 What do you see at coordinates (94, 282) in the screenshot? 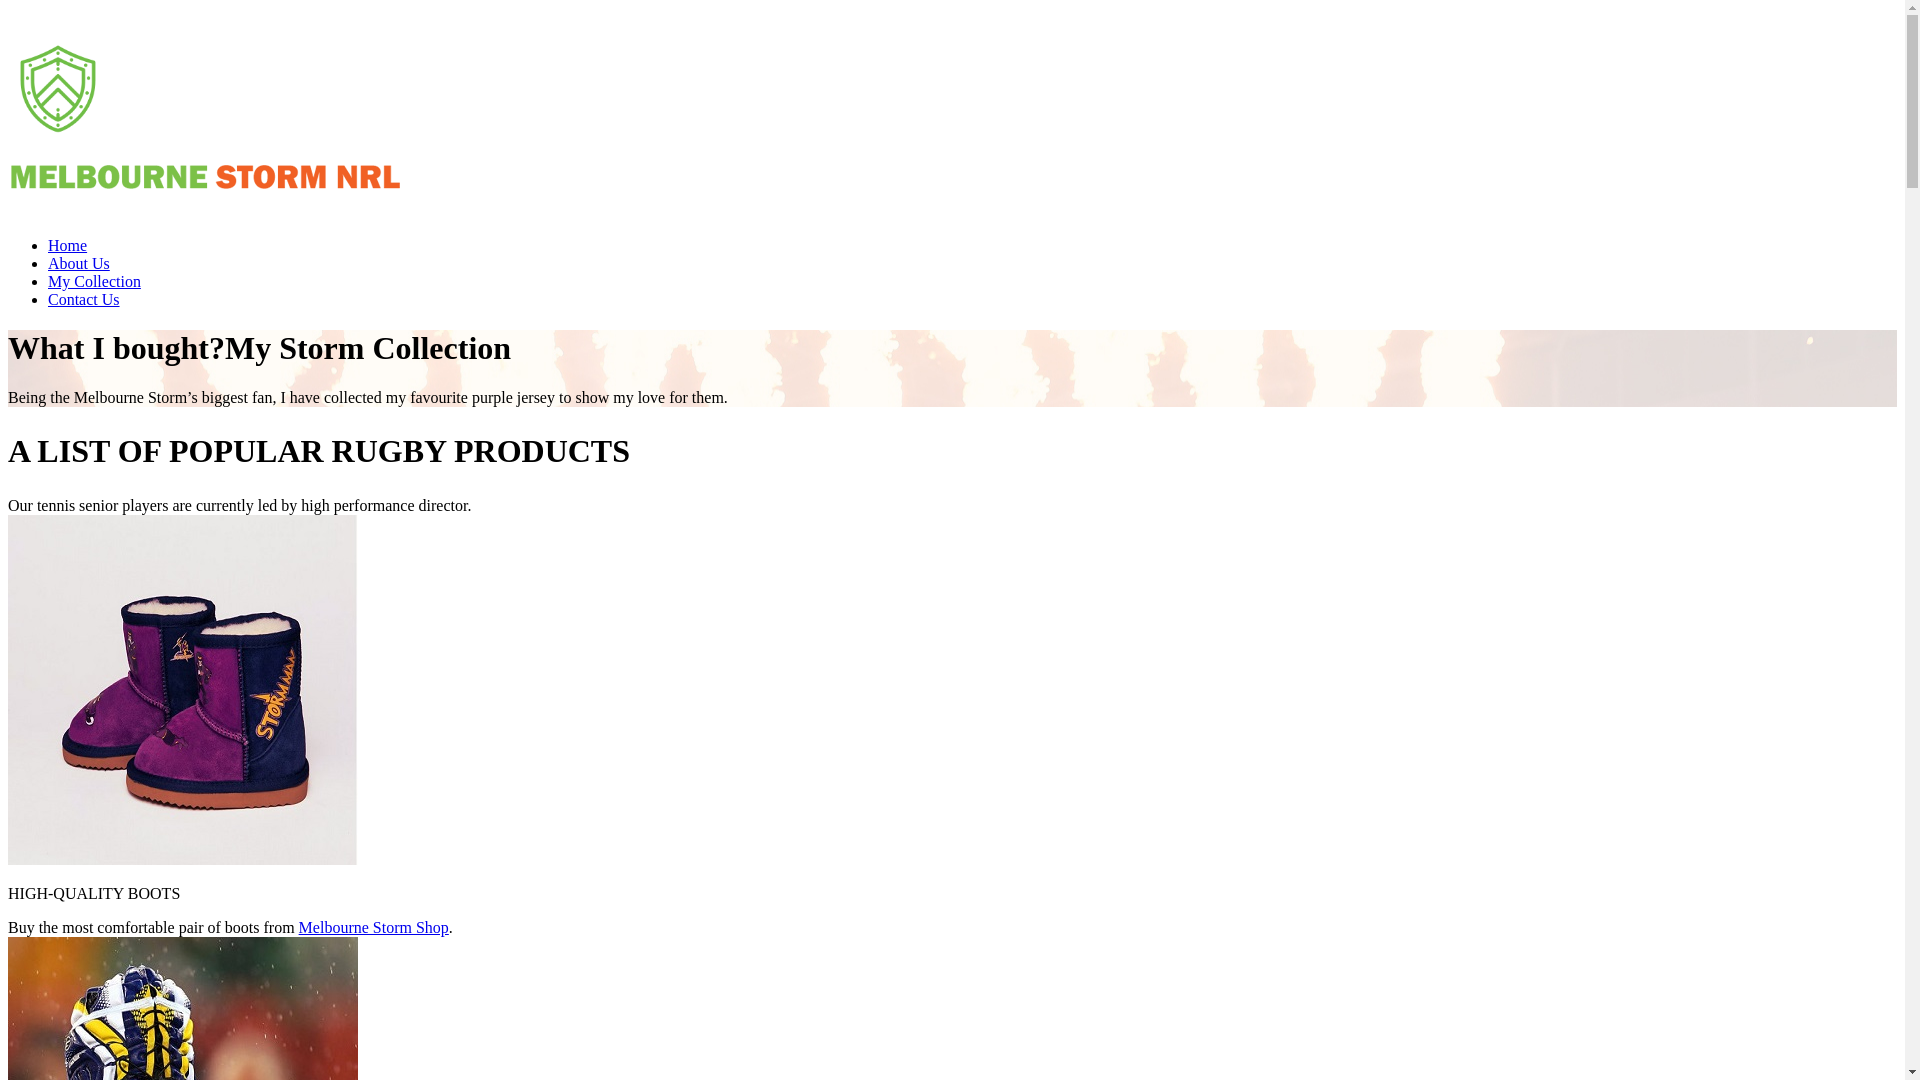
I see `My Collection` at bounding box center [94, 282].